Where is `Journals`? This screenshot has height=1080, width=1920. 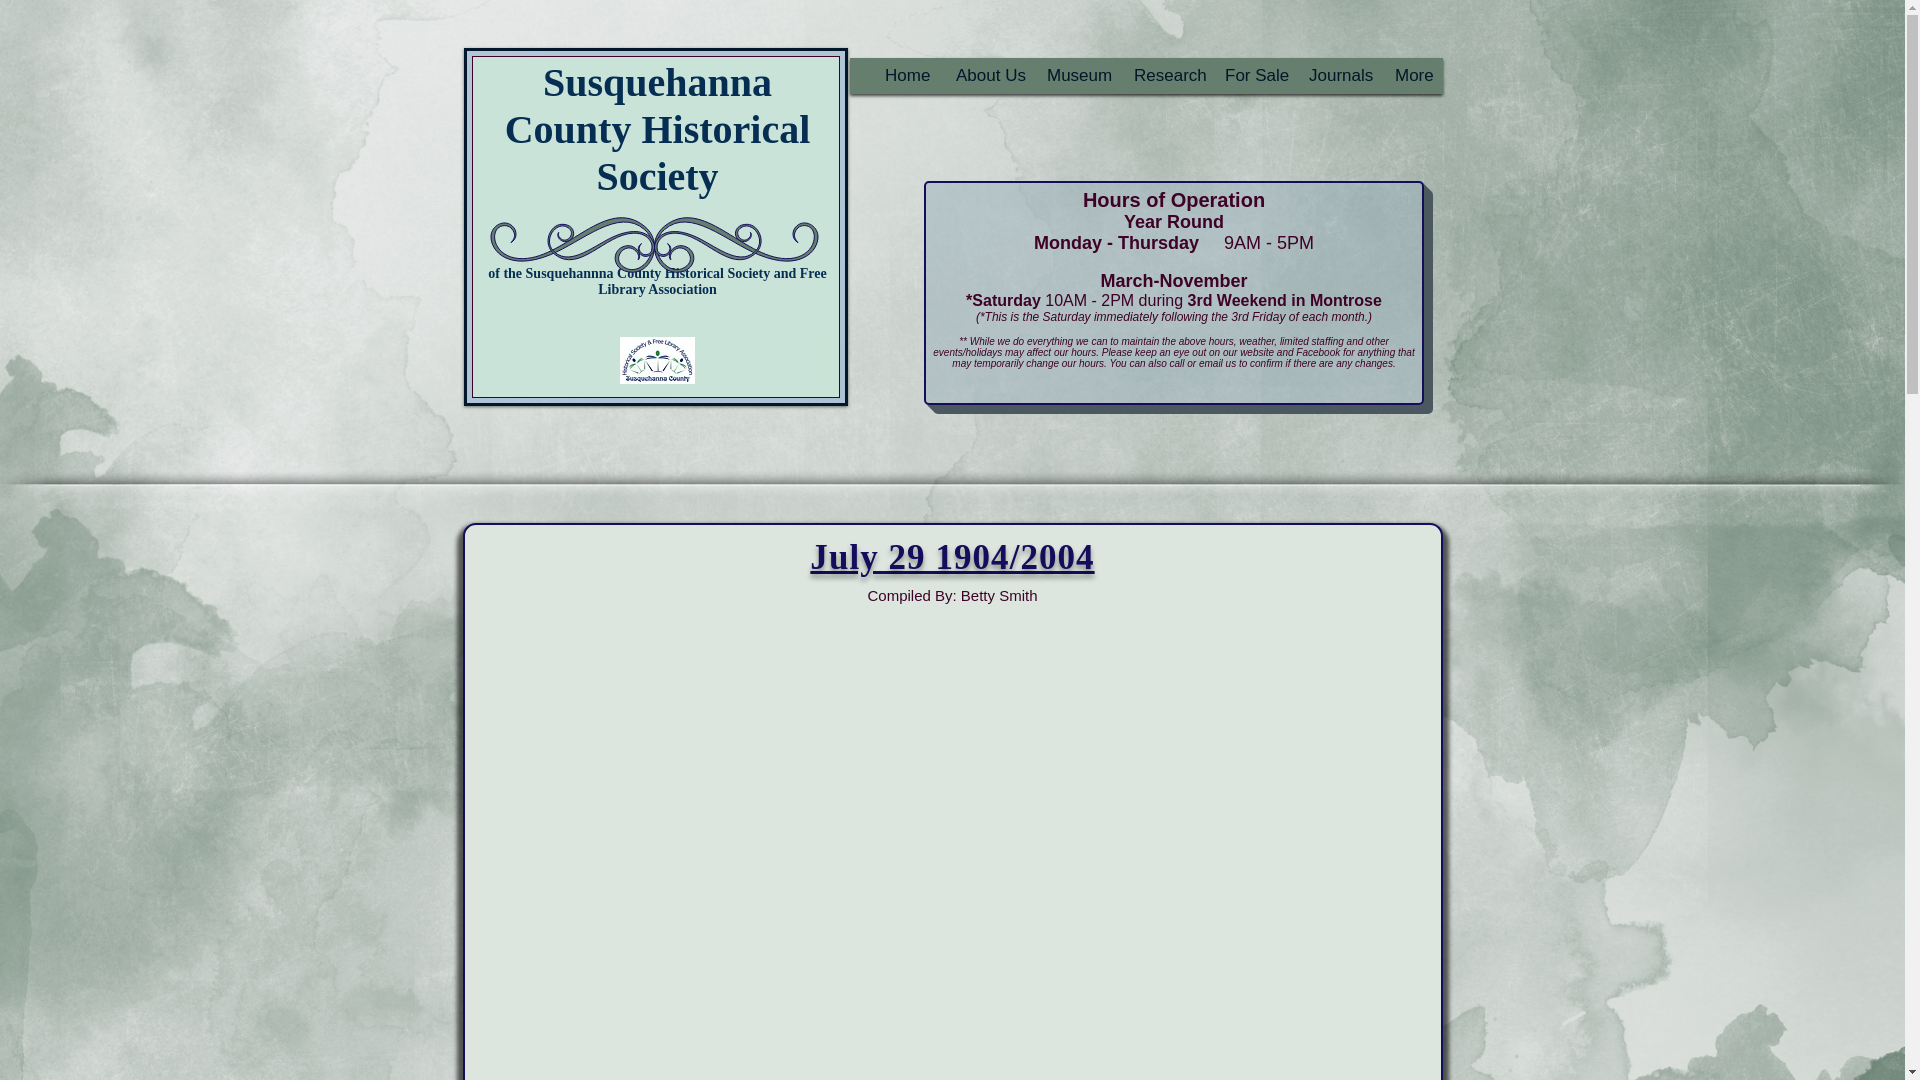
Journals is located at coordinates (1333, 75).